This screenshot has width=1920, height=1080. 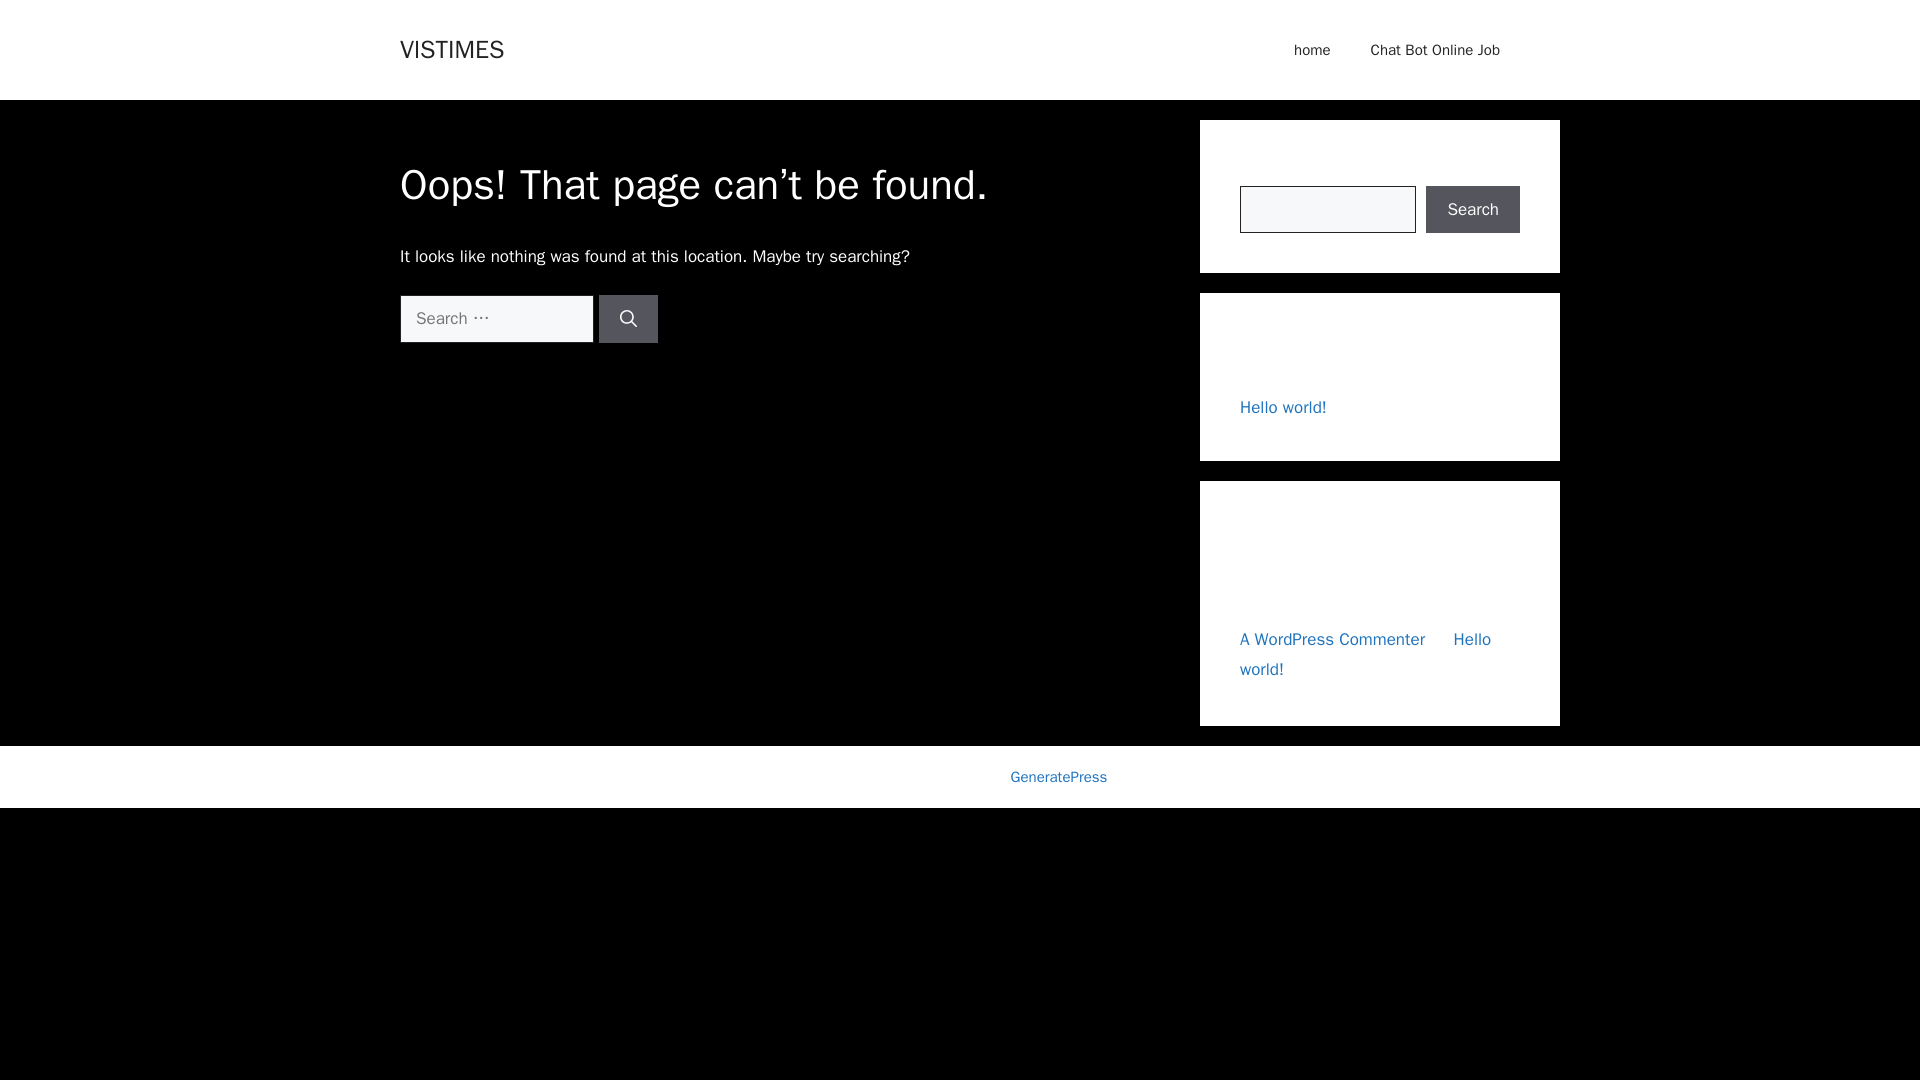 What do you see at coordinates (1332, 638) in the screenshot?
I see `A WordPress Commenter` at bounding box center [1332, 638].